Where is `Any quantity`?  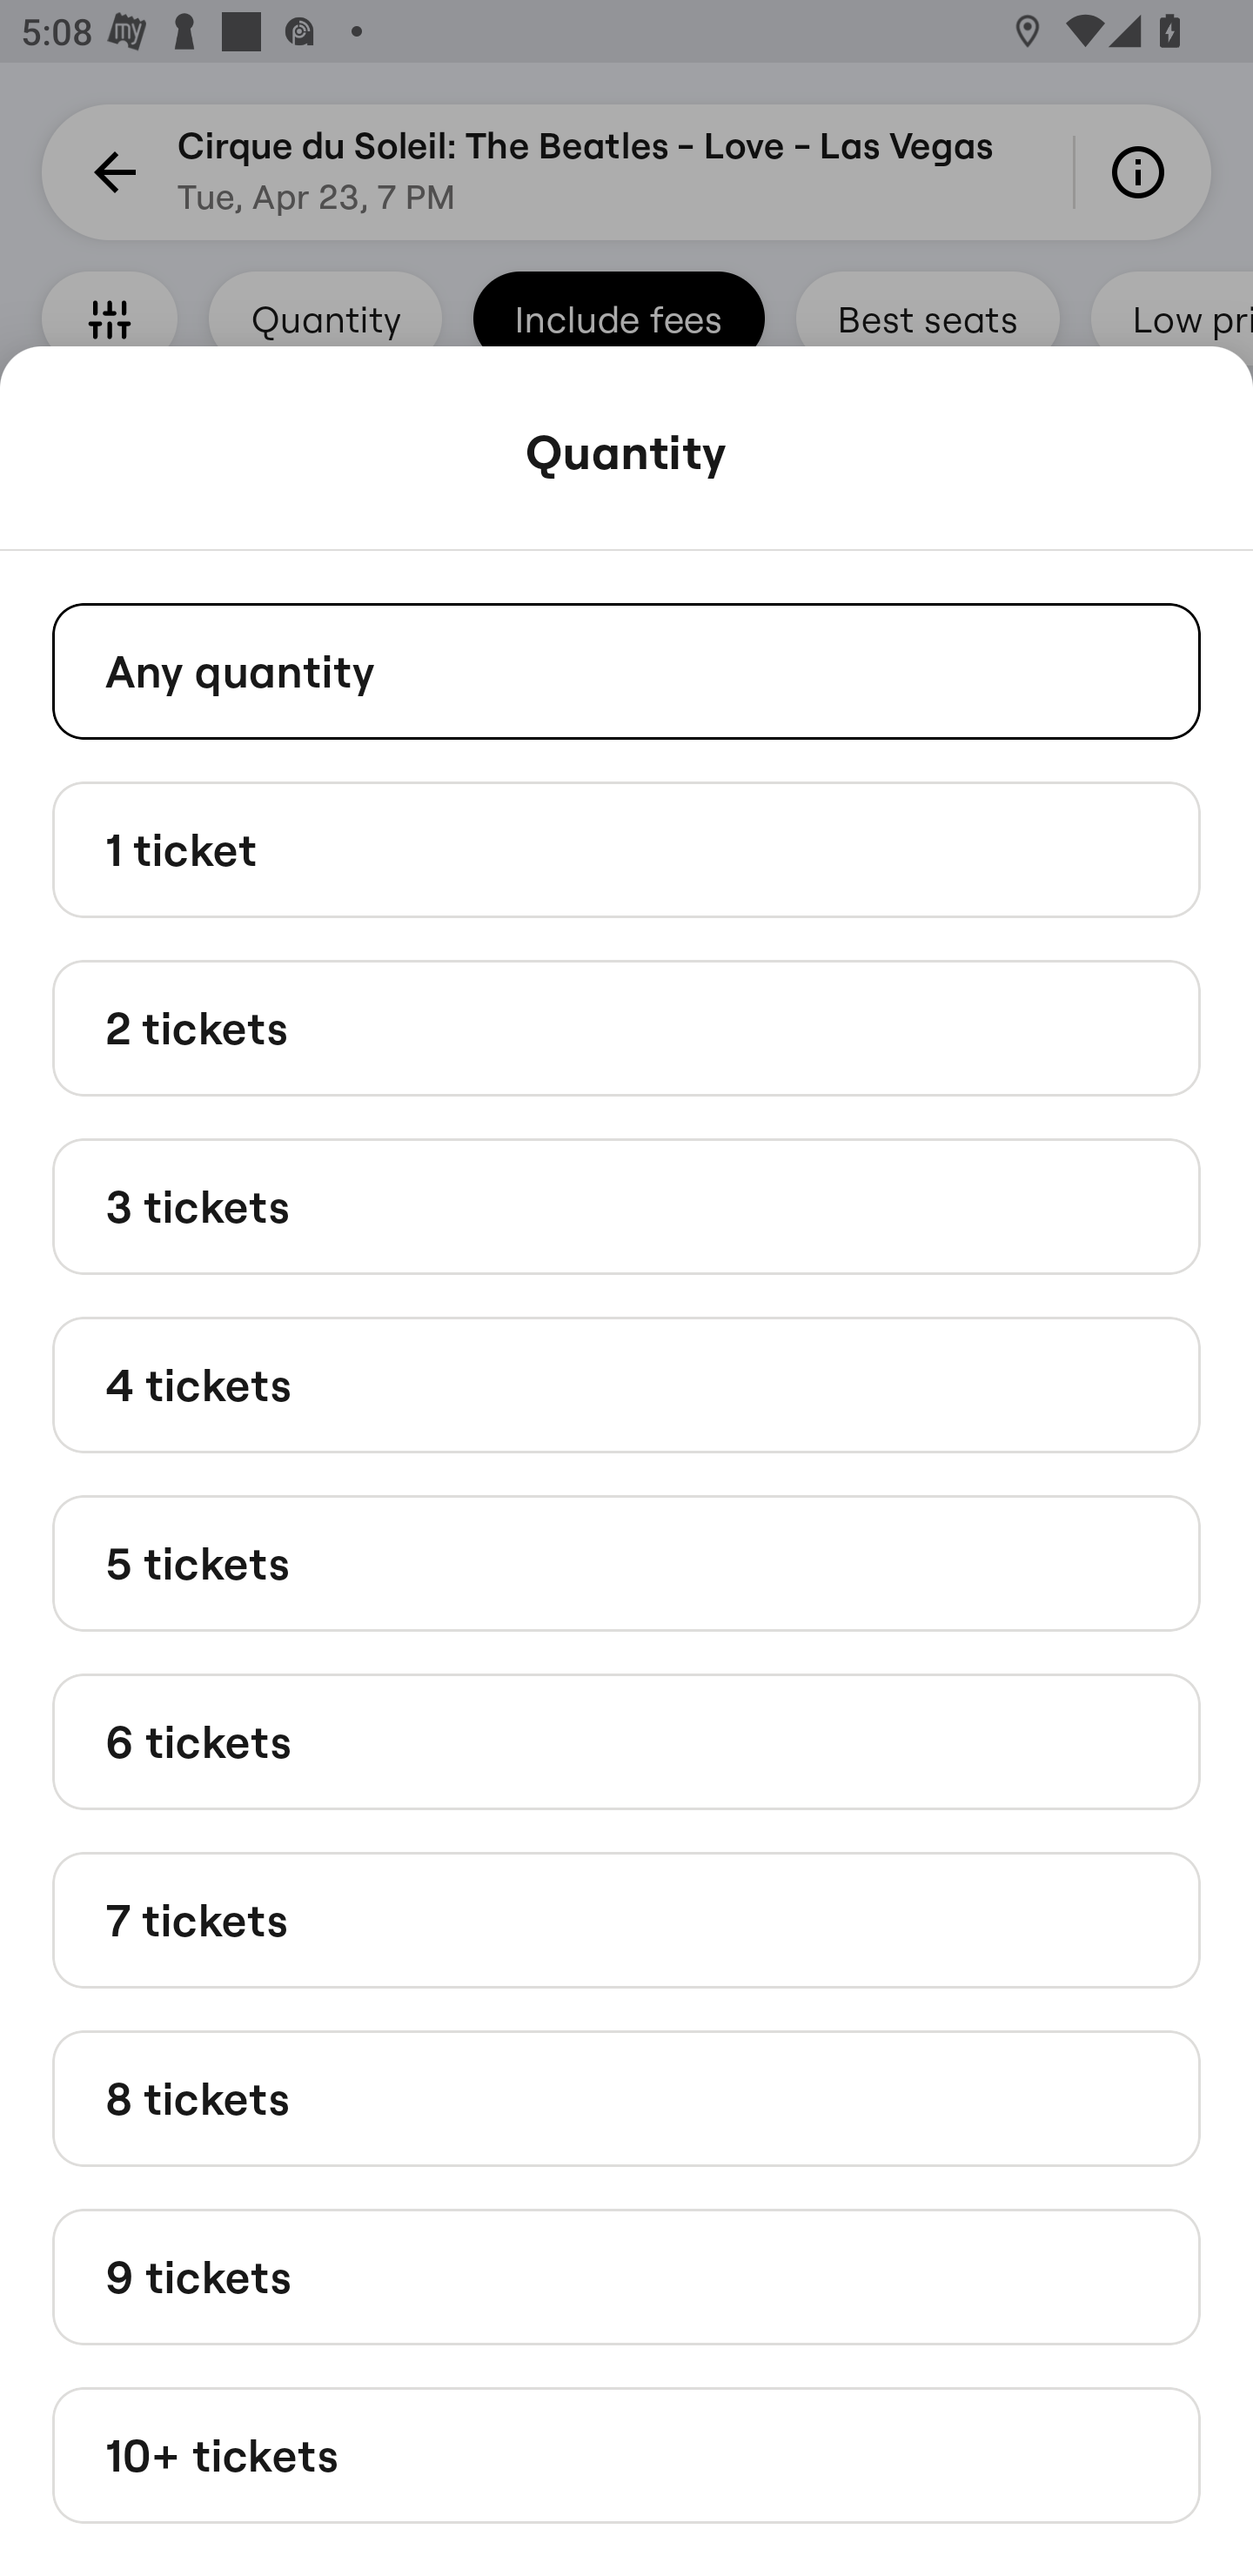 Any quantity is located at coordinates (626, 670).